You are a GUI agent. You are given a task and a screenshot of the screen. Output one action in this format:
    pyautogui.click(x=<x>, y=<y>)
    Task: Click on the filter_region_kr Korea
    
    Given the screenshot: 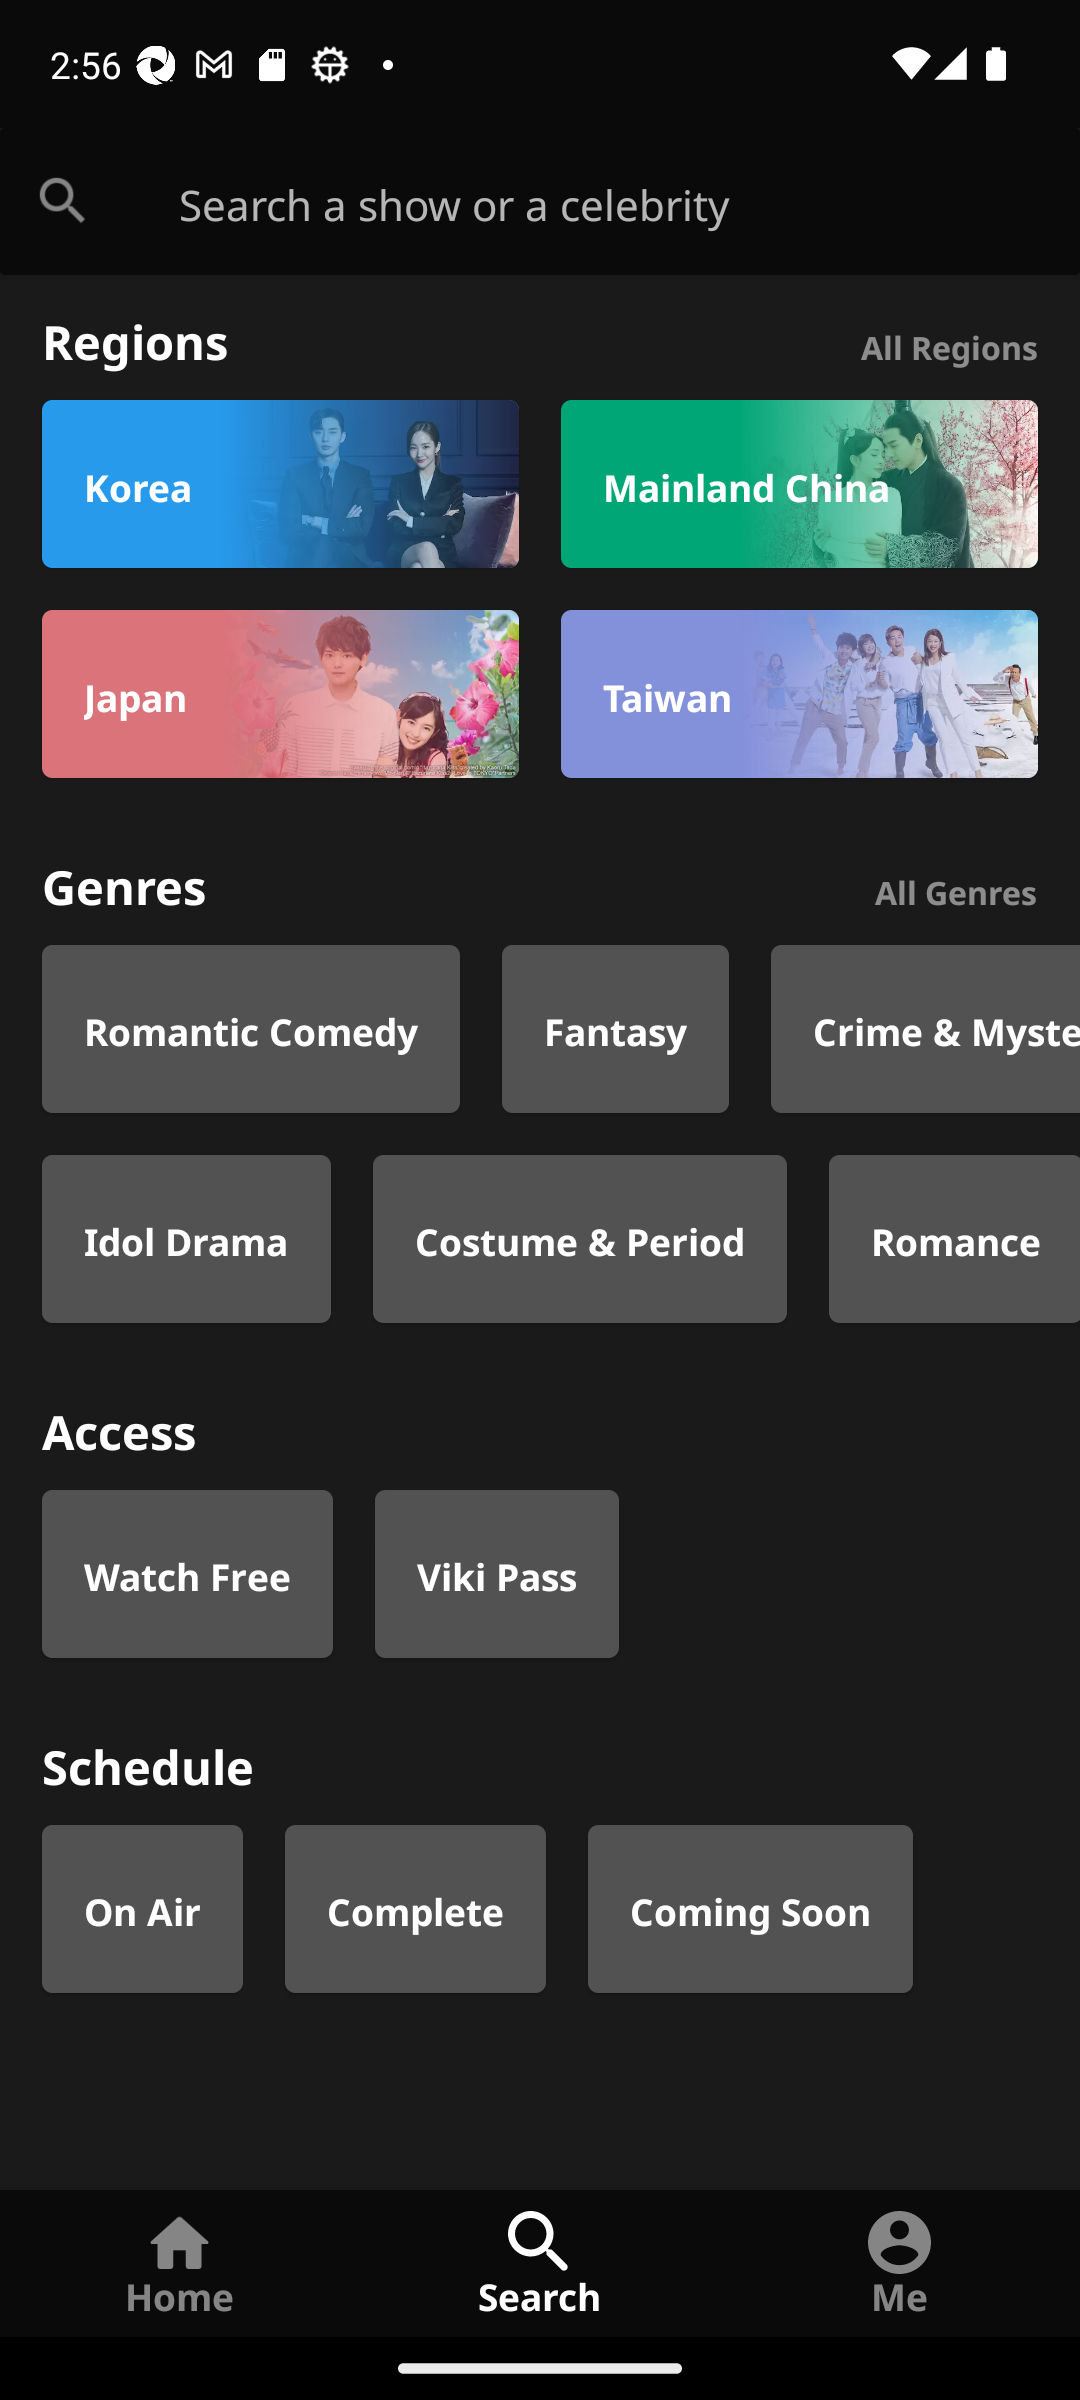 What is the action you would take?
    pyautogui.click(x=280, y=484)
    